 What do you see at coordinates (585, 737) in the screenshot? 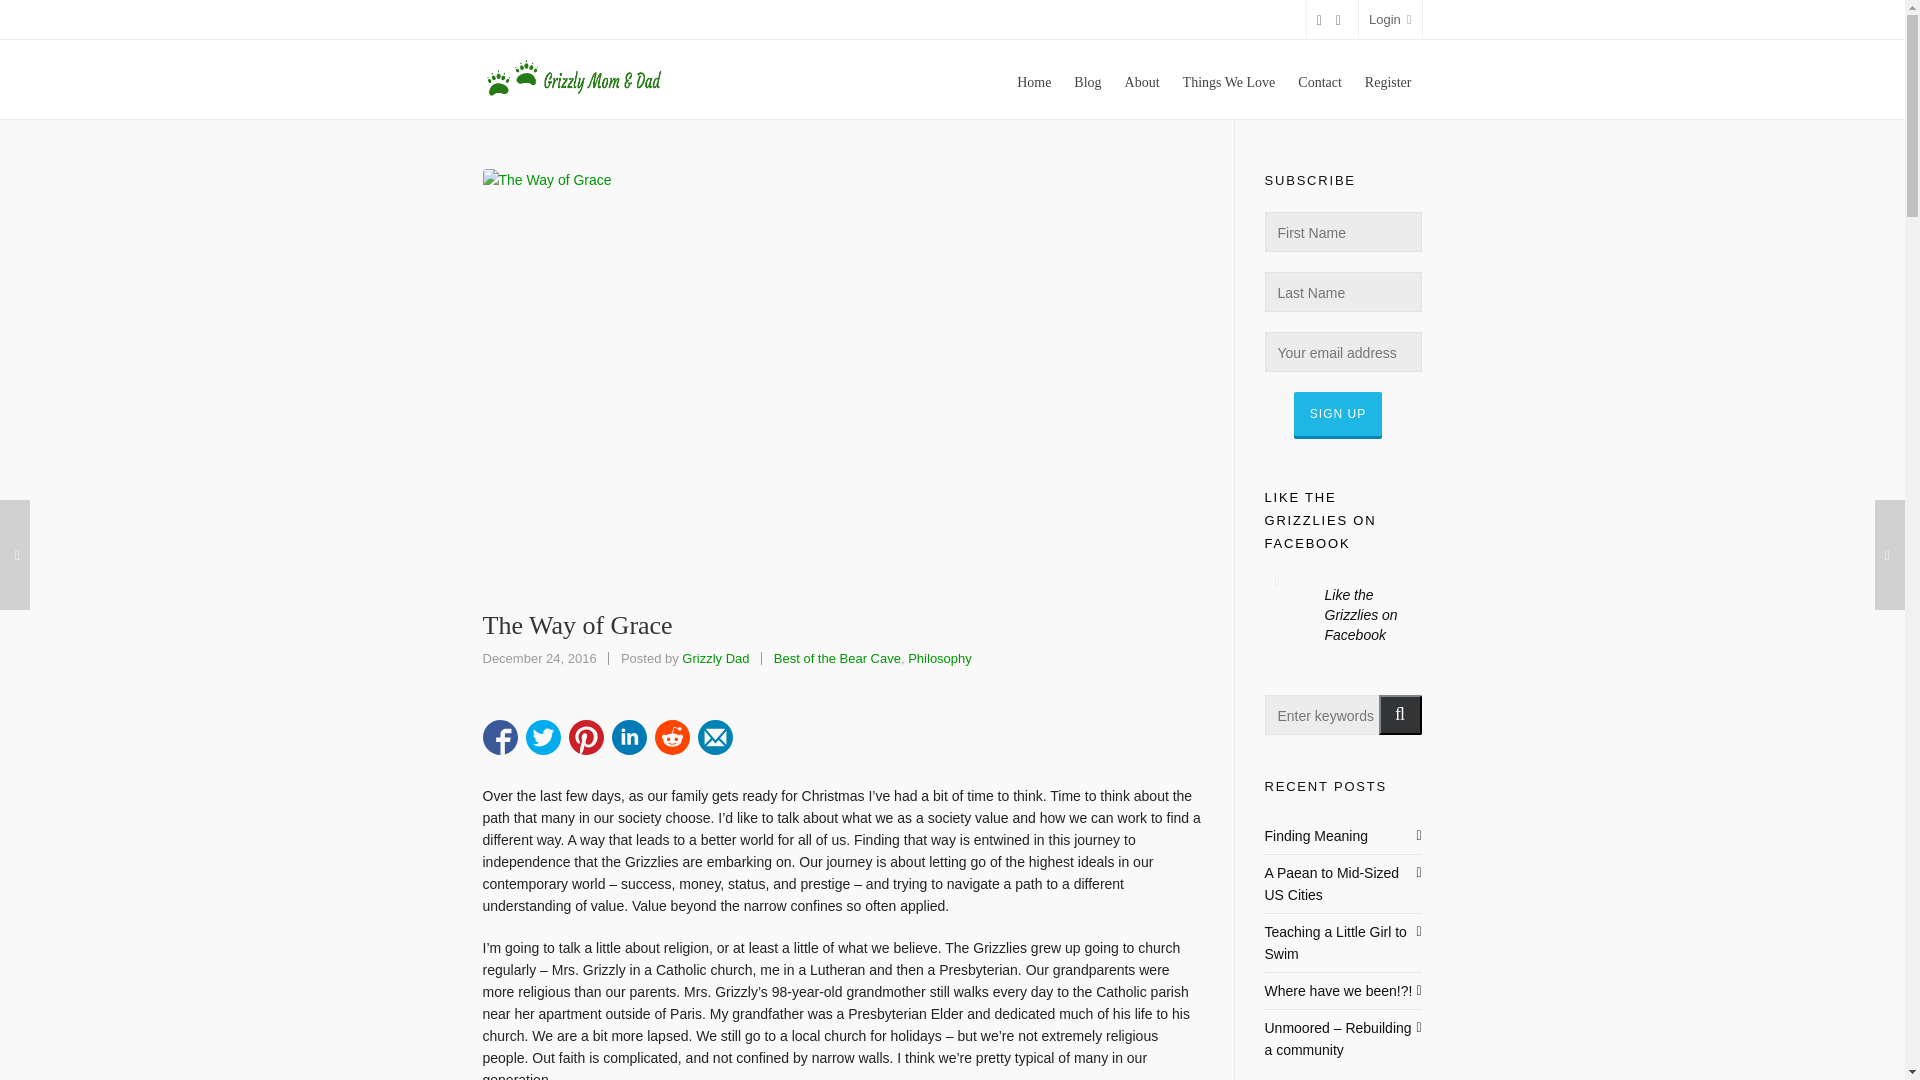
I see `Share on Pinterest` at bounding box center [585, 737].